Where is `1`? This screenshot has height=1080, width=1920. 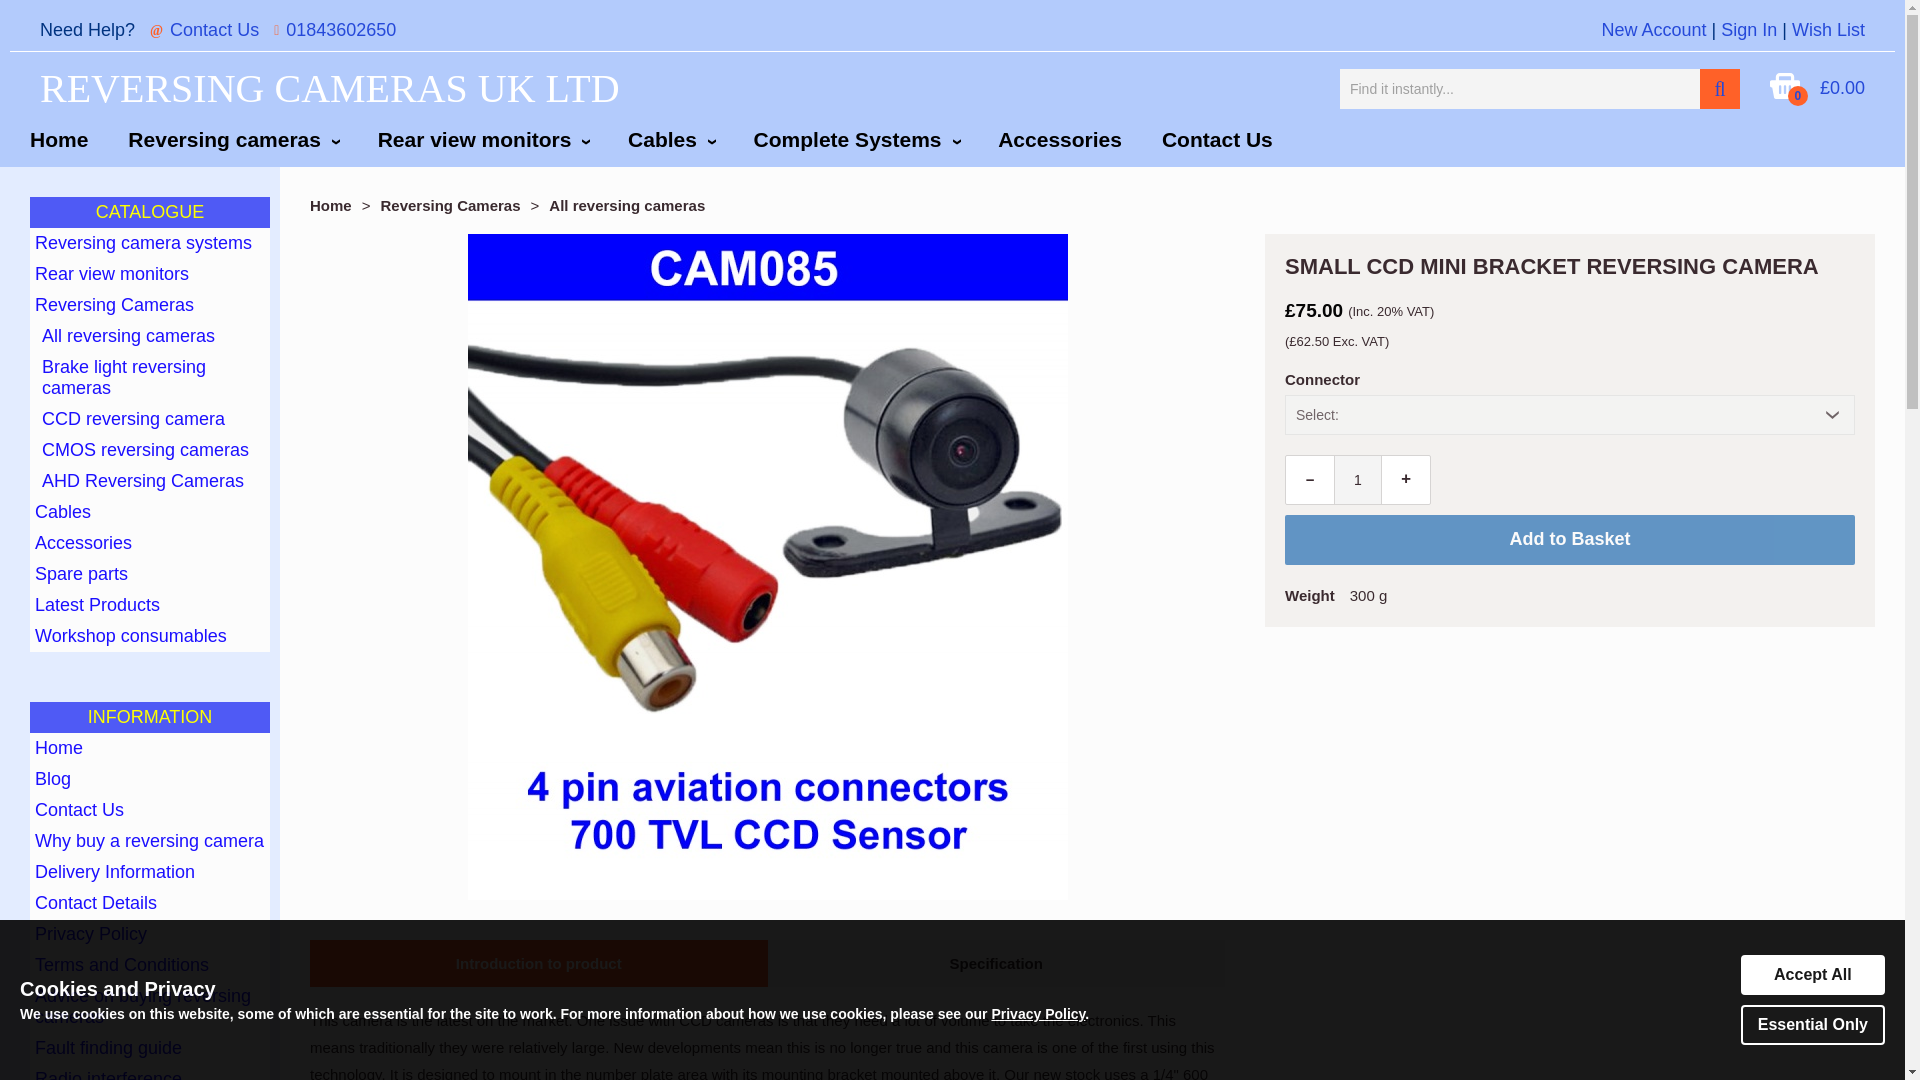
1 is located at coordinates (1358, 480).